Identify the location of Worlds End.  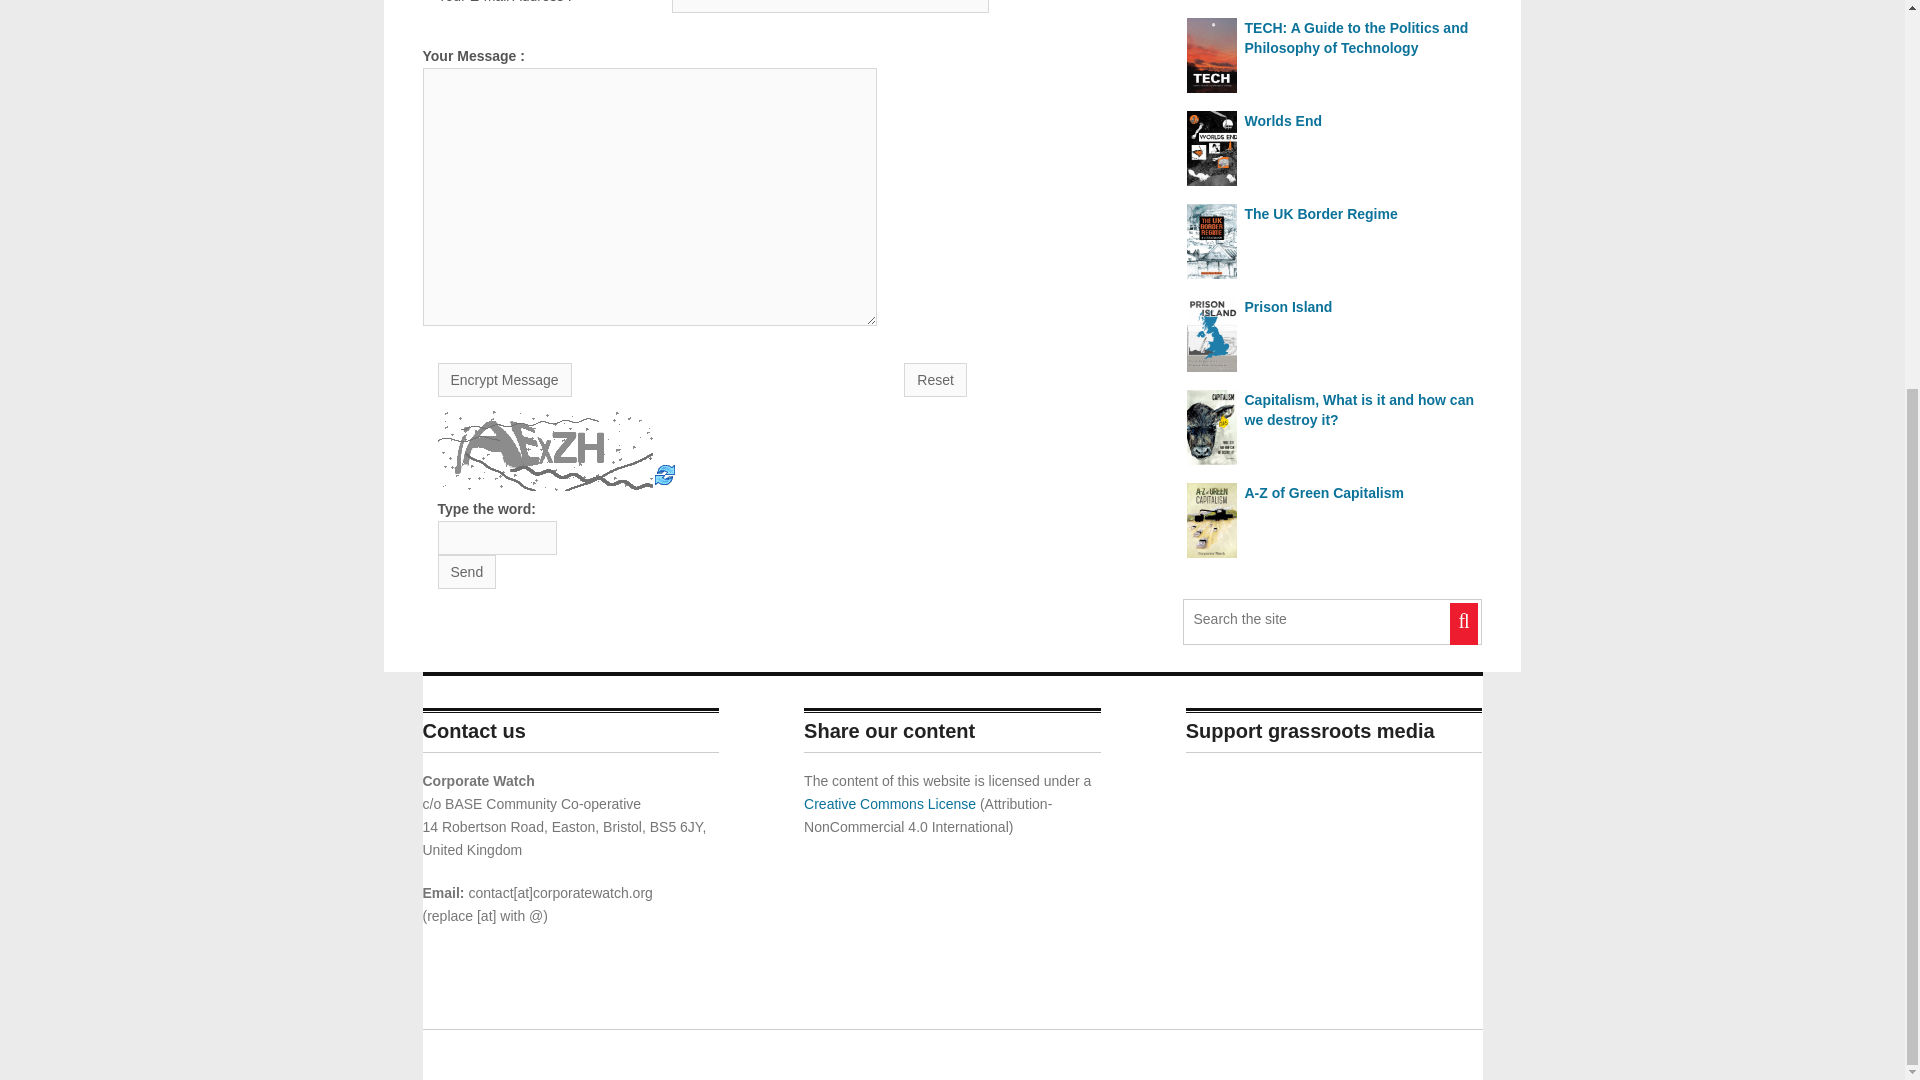
(1332, 120).